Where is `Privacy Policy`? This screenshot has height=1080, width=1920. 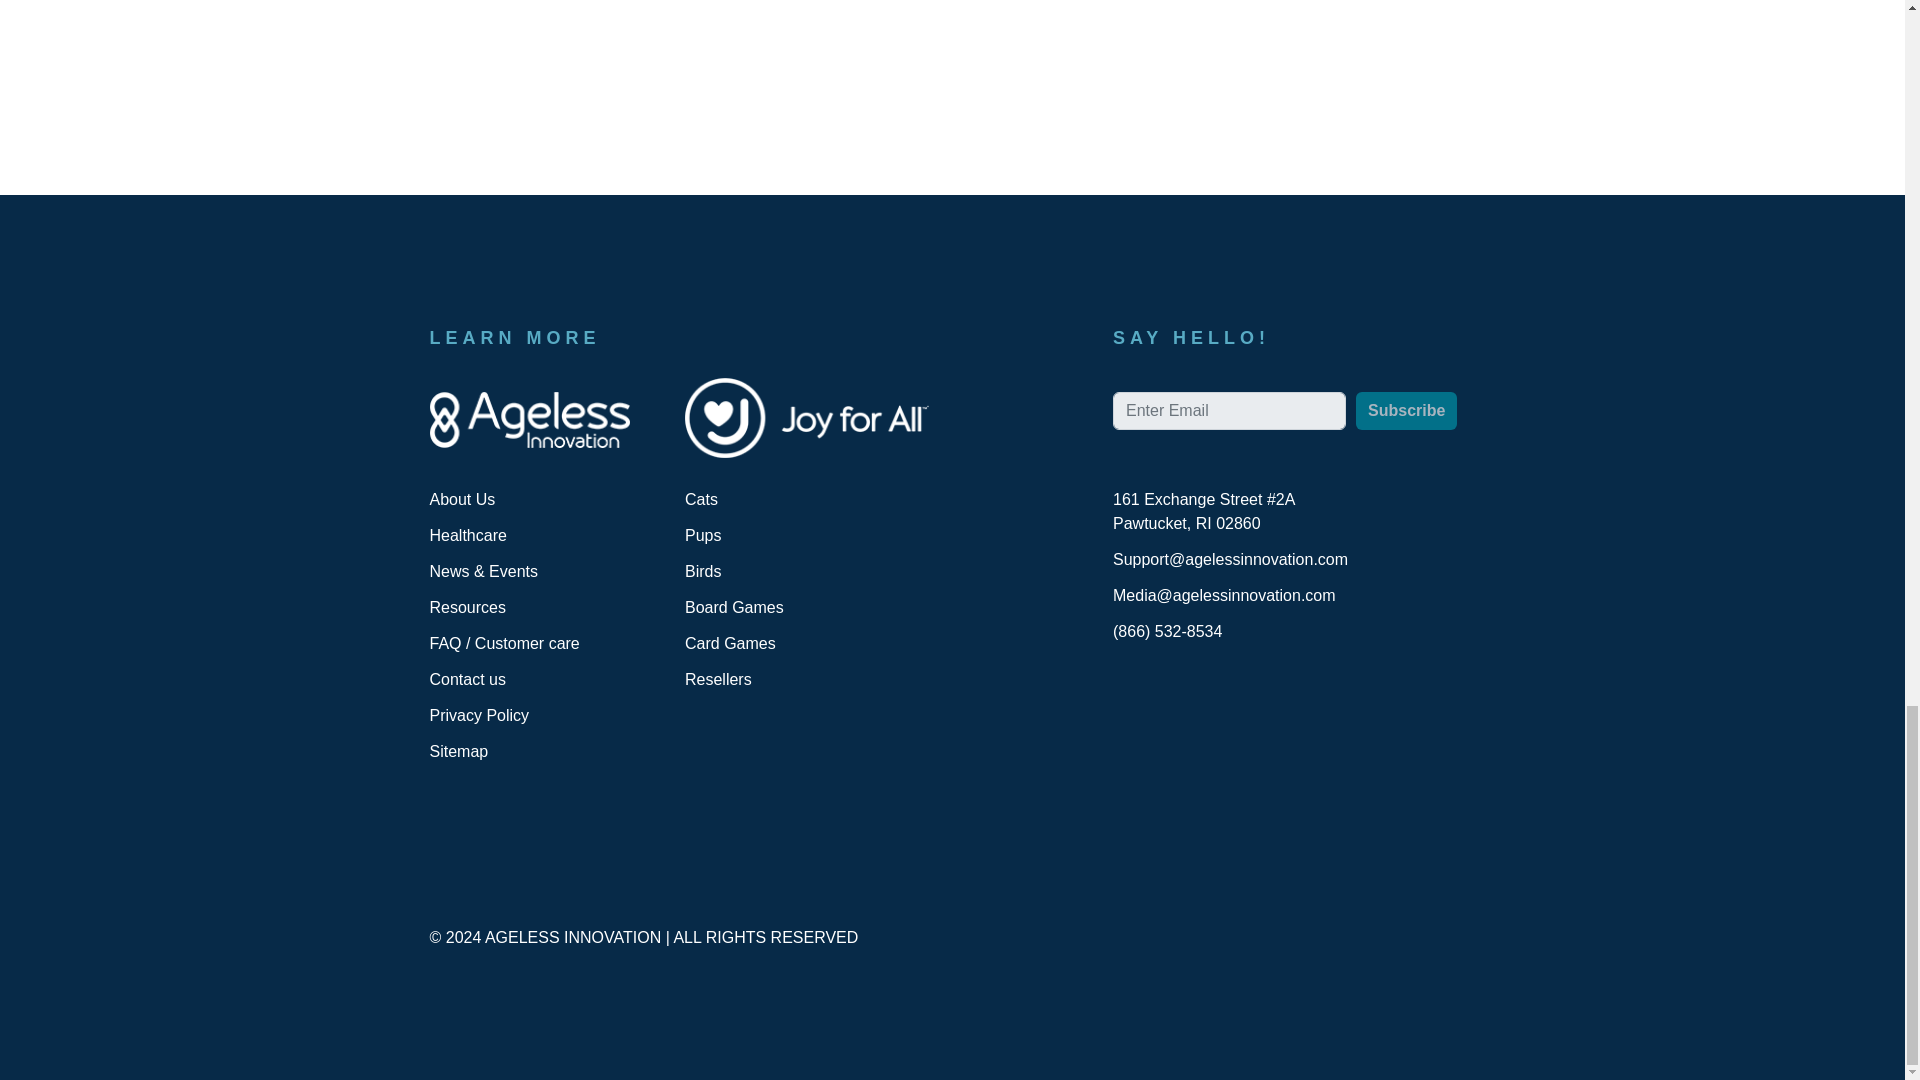 Privacy Policy is located at coordinates (480, 715).